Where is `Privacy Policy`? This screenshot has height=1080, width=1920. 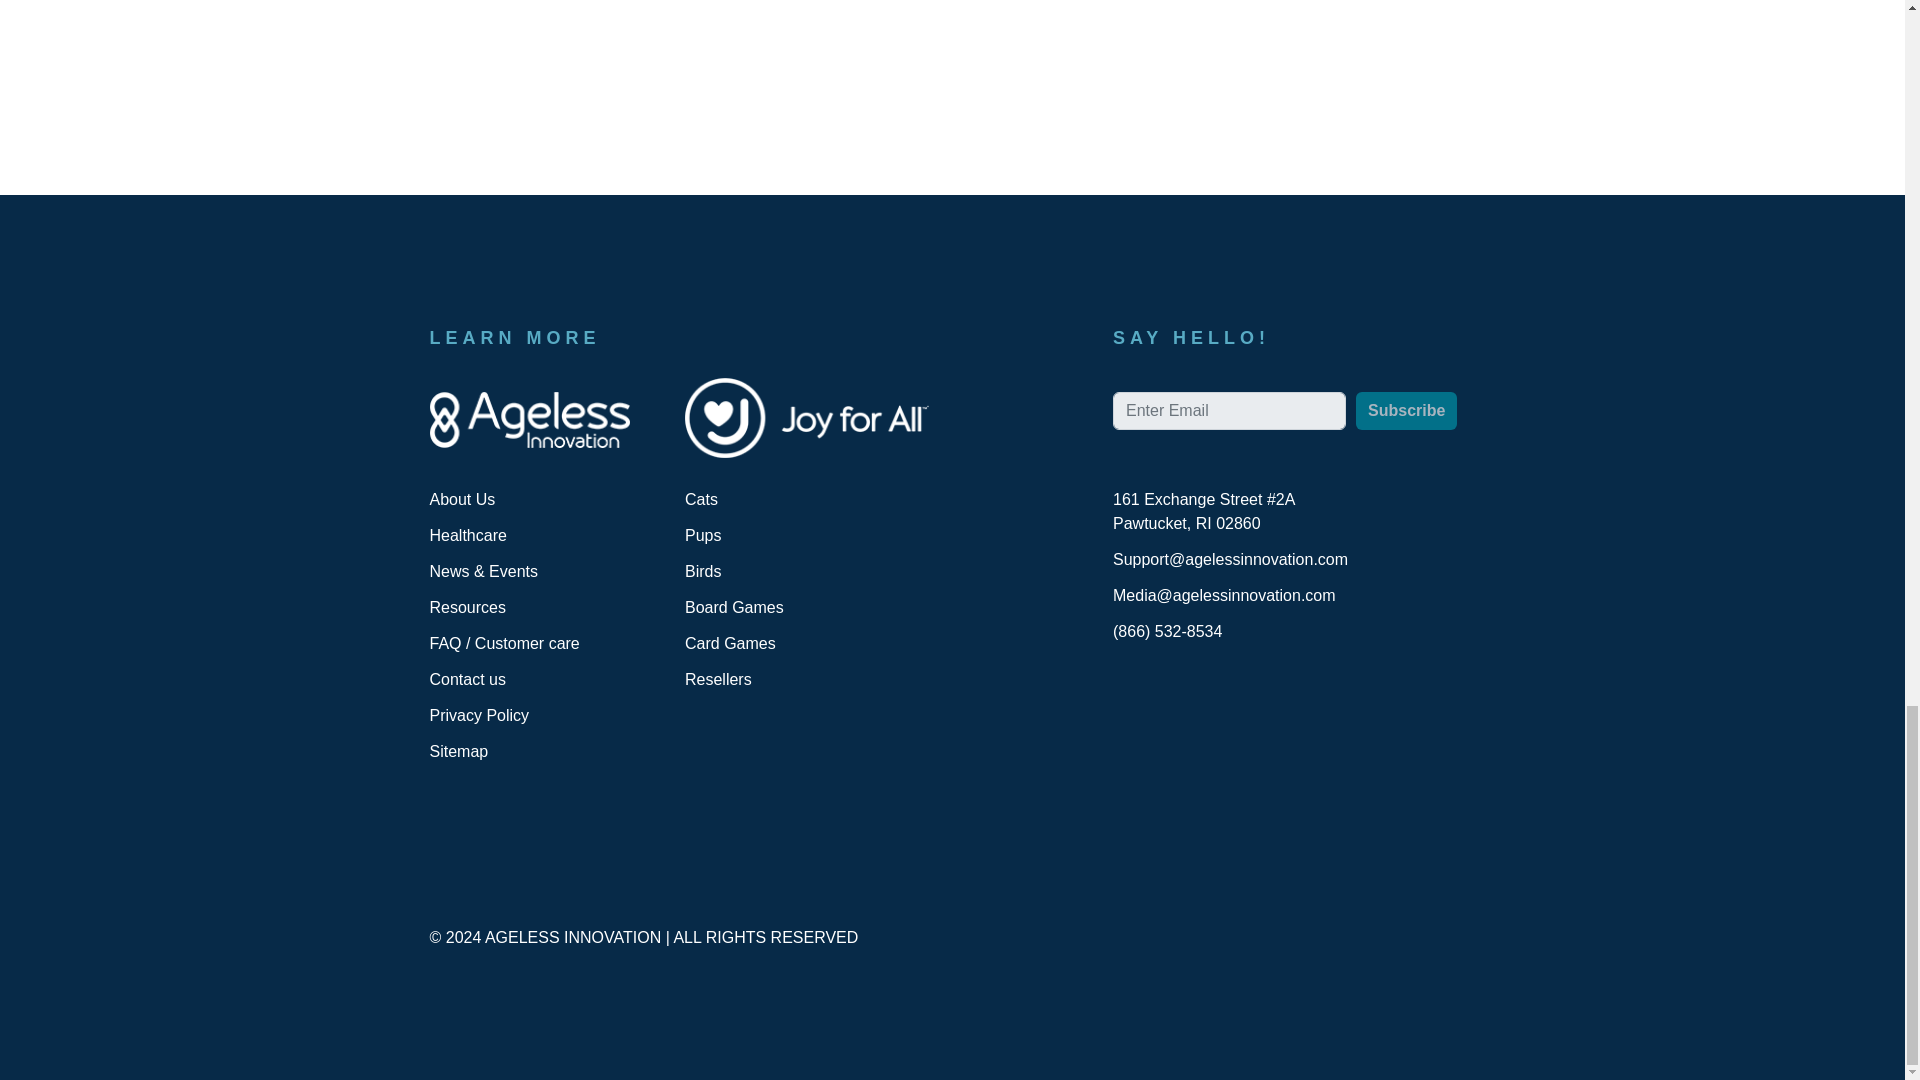 Privacy Policy is located at coordinates (480, 715).